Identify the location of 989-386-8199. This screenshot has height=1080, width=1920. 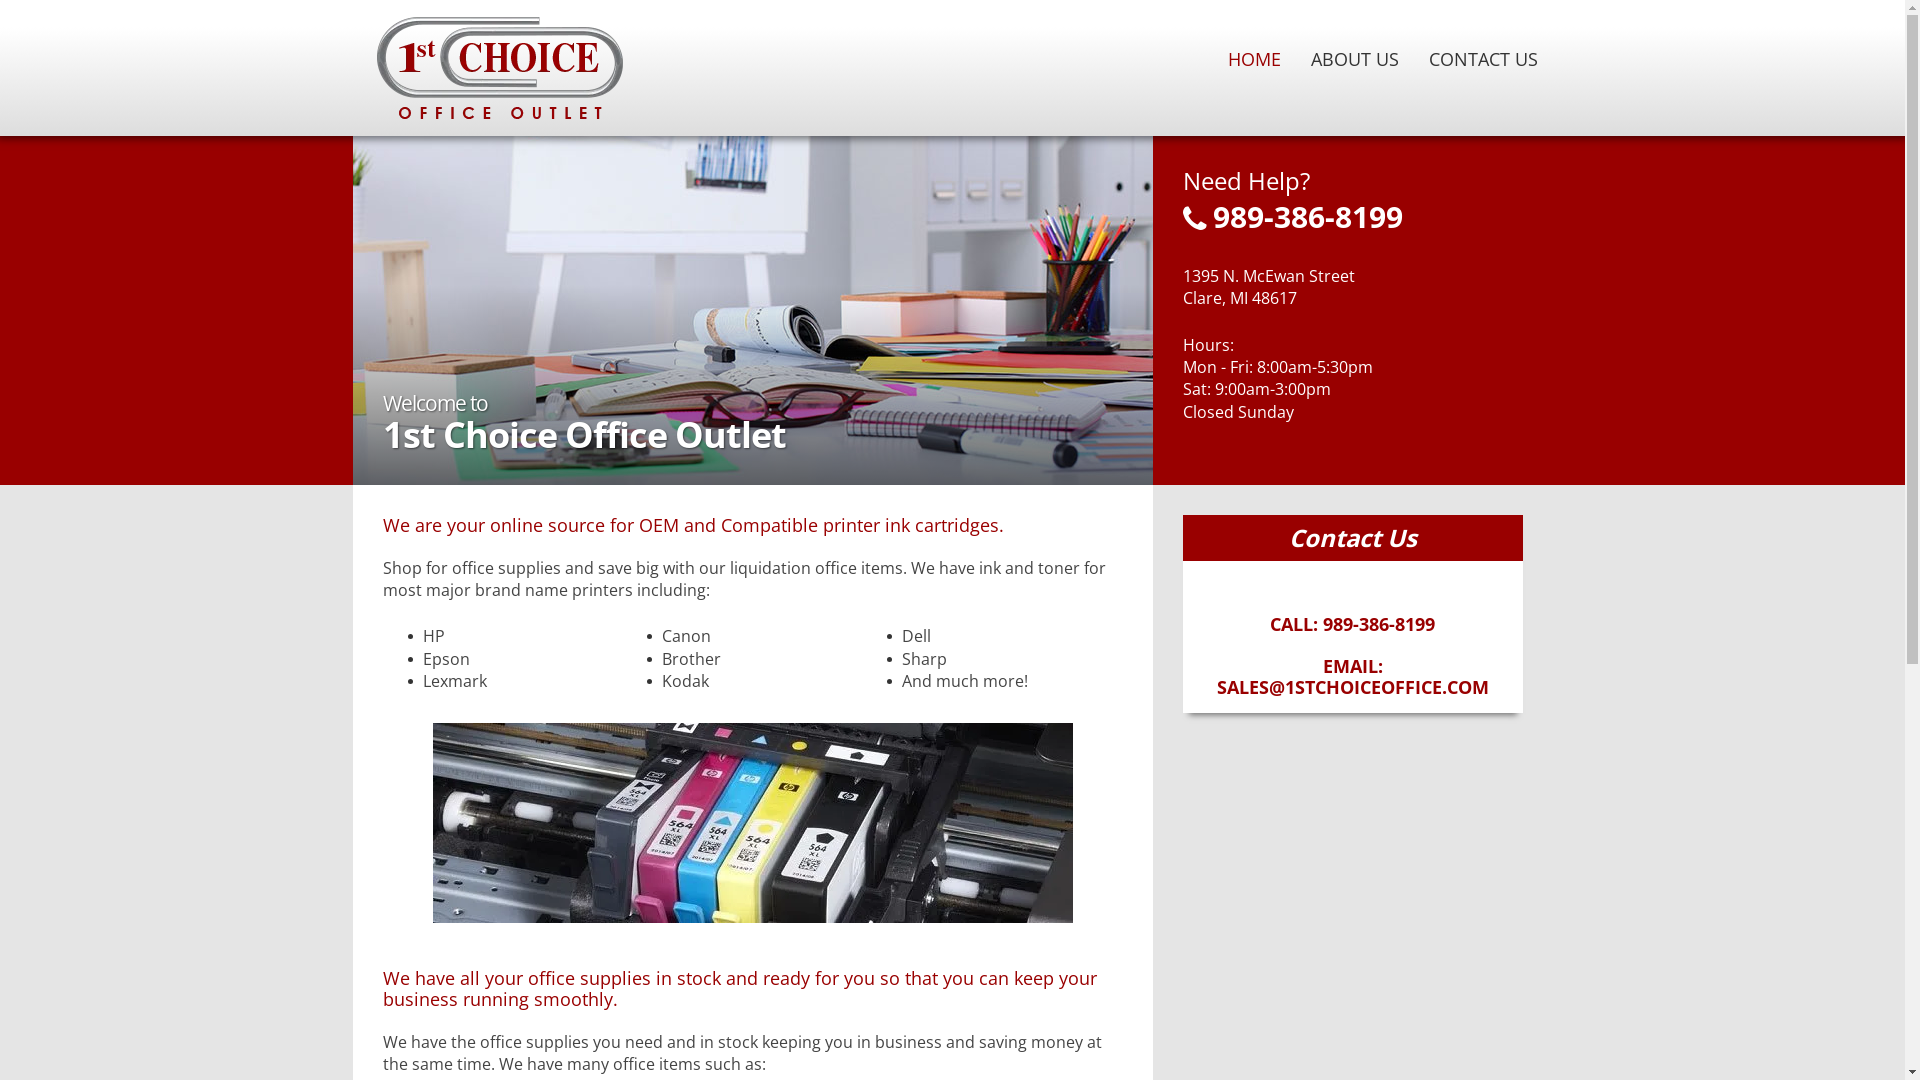
(1367, 210).